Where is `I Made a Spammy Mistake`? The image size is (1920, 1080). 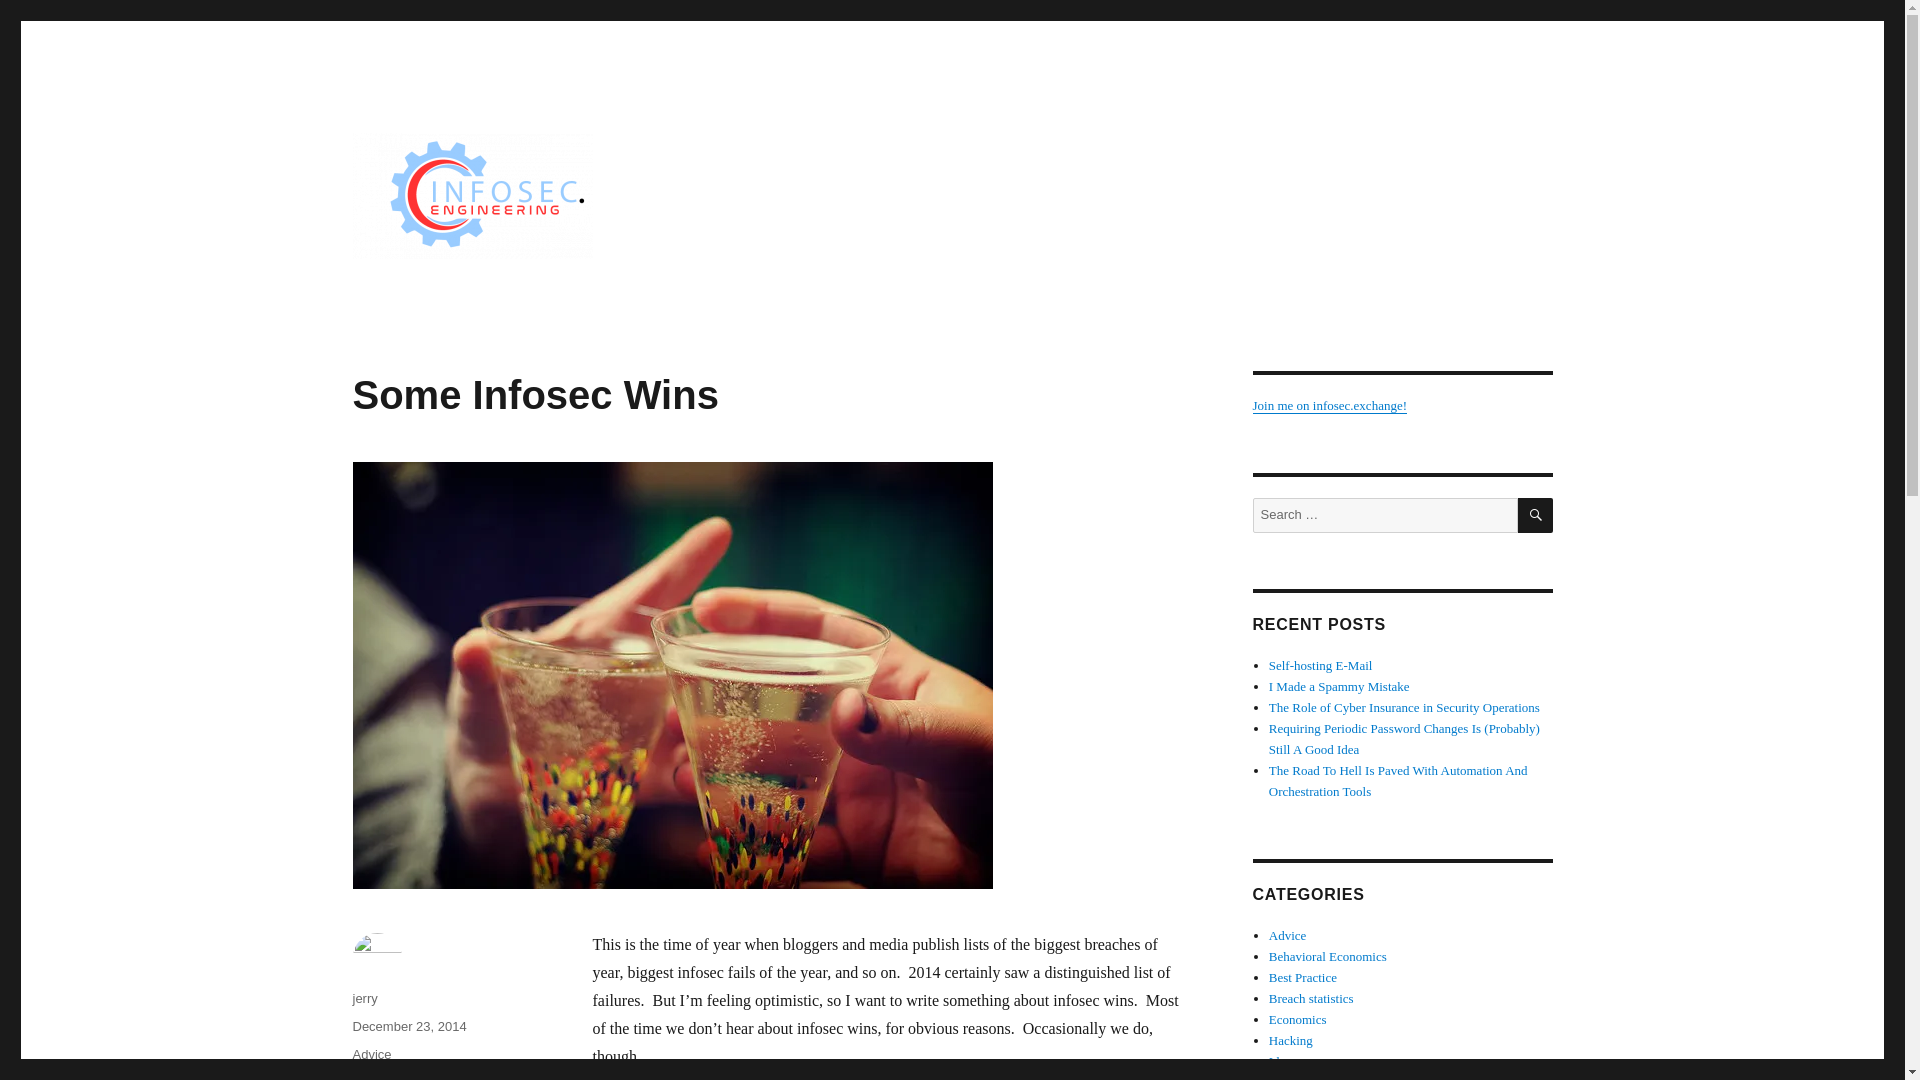
I Made a Spammy Mistake is located at coordinates (1339, 686).